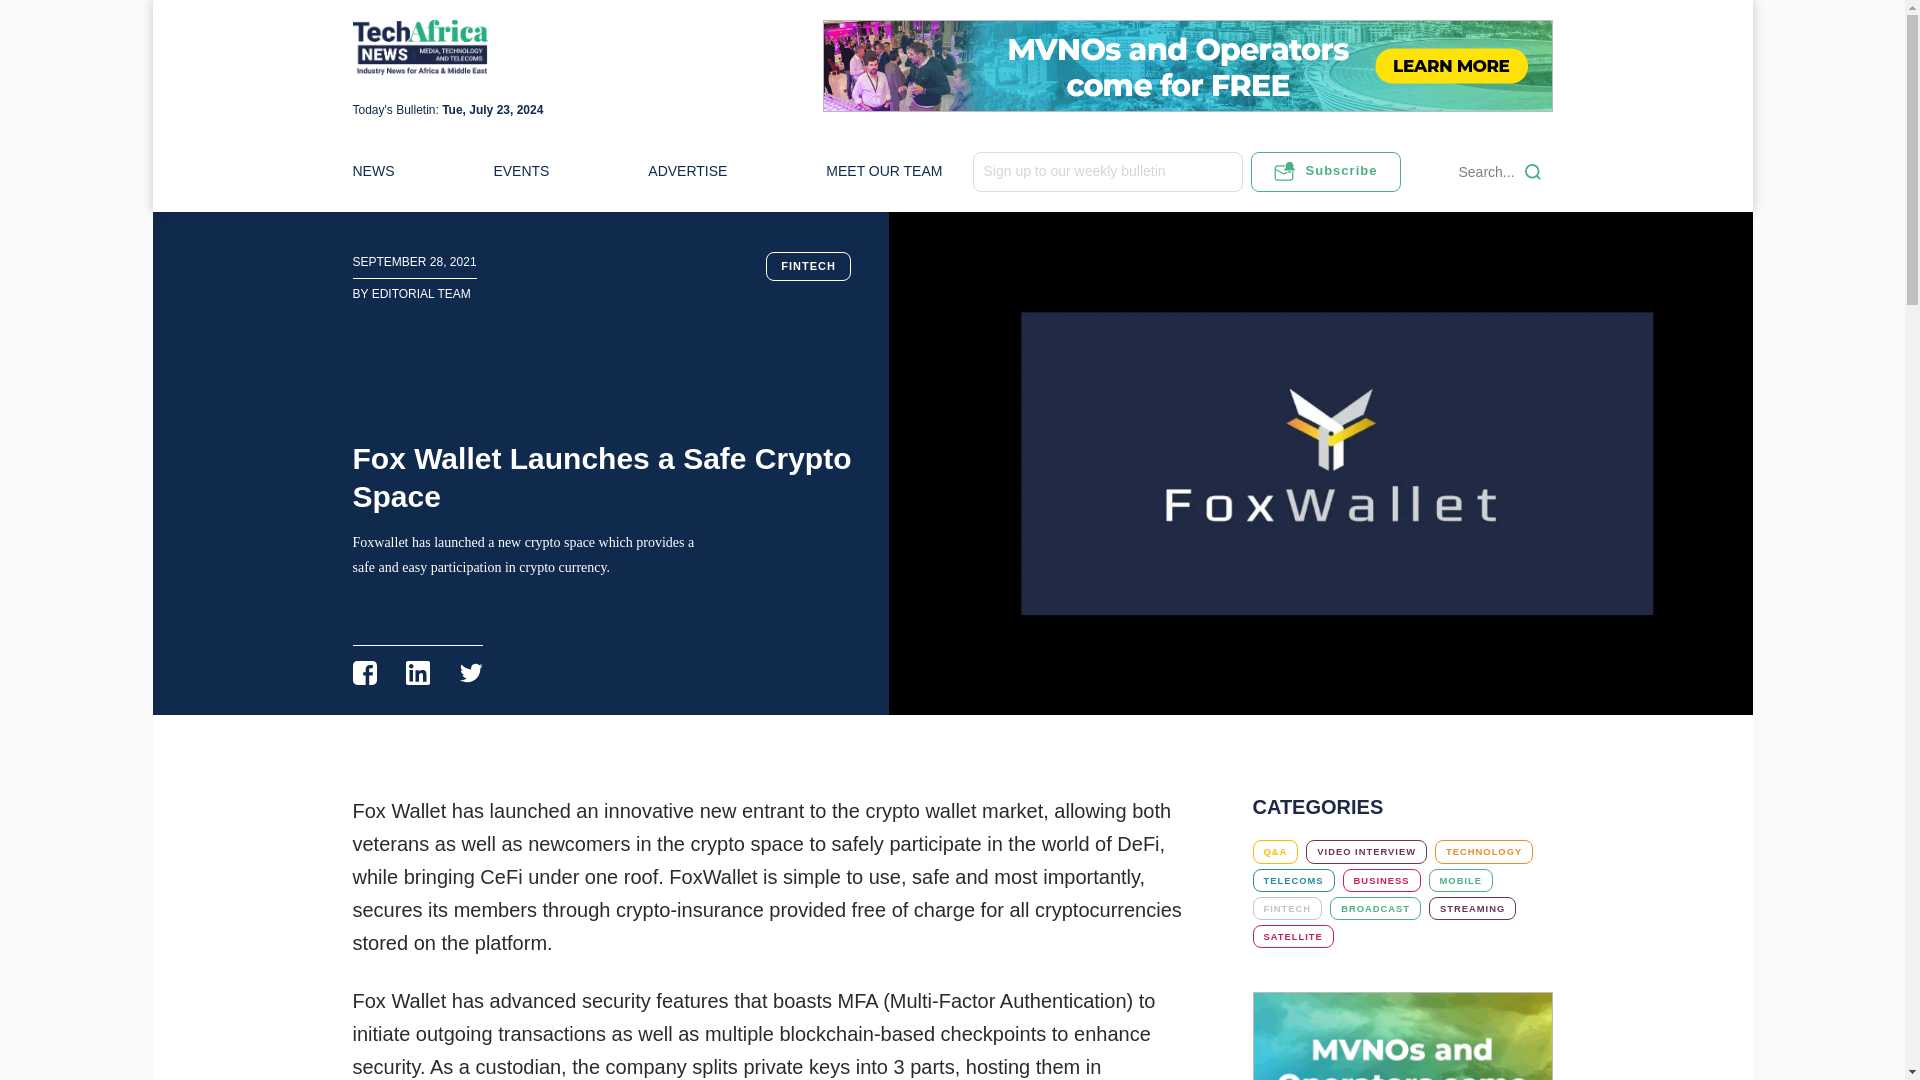  I want to click on FINTECH, so click(1286, 908).